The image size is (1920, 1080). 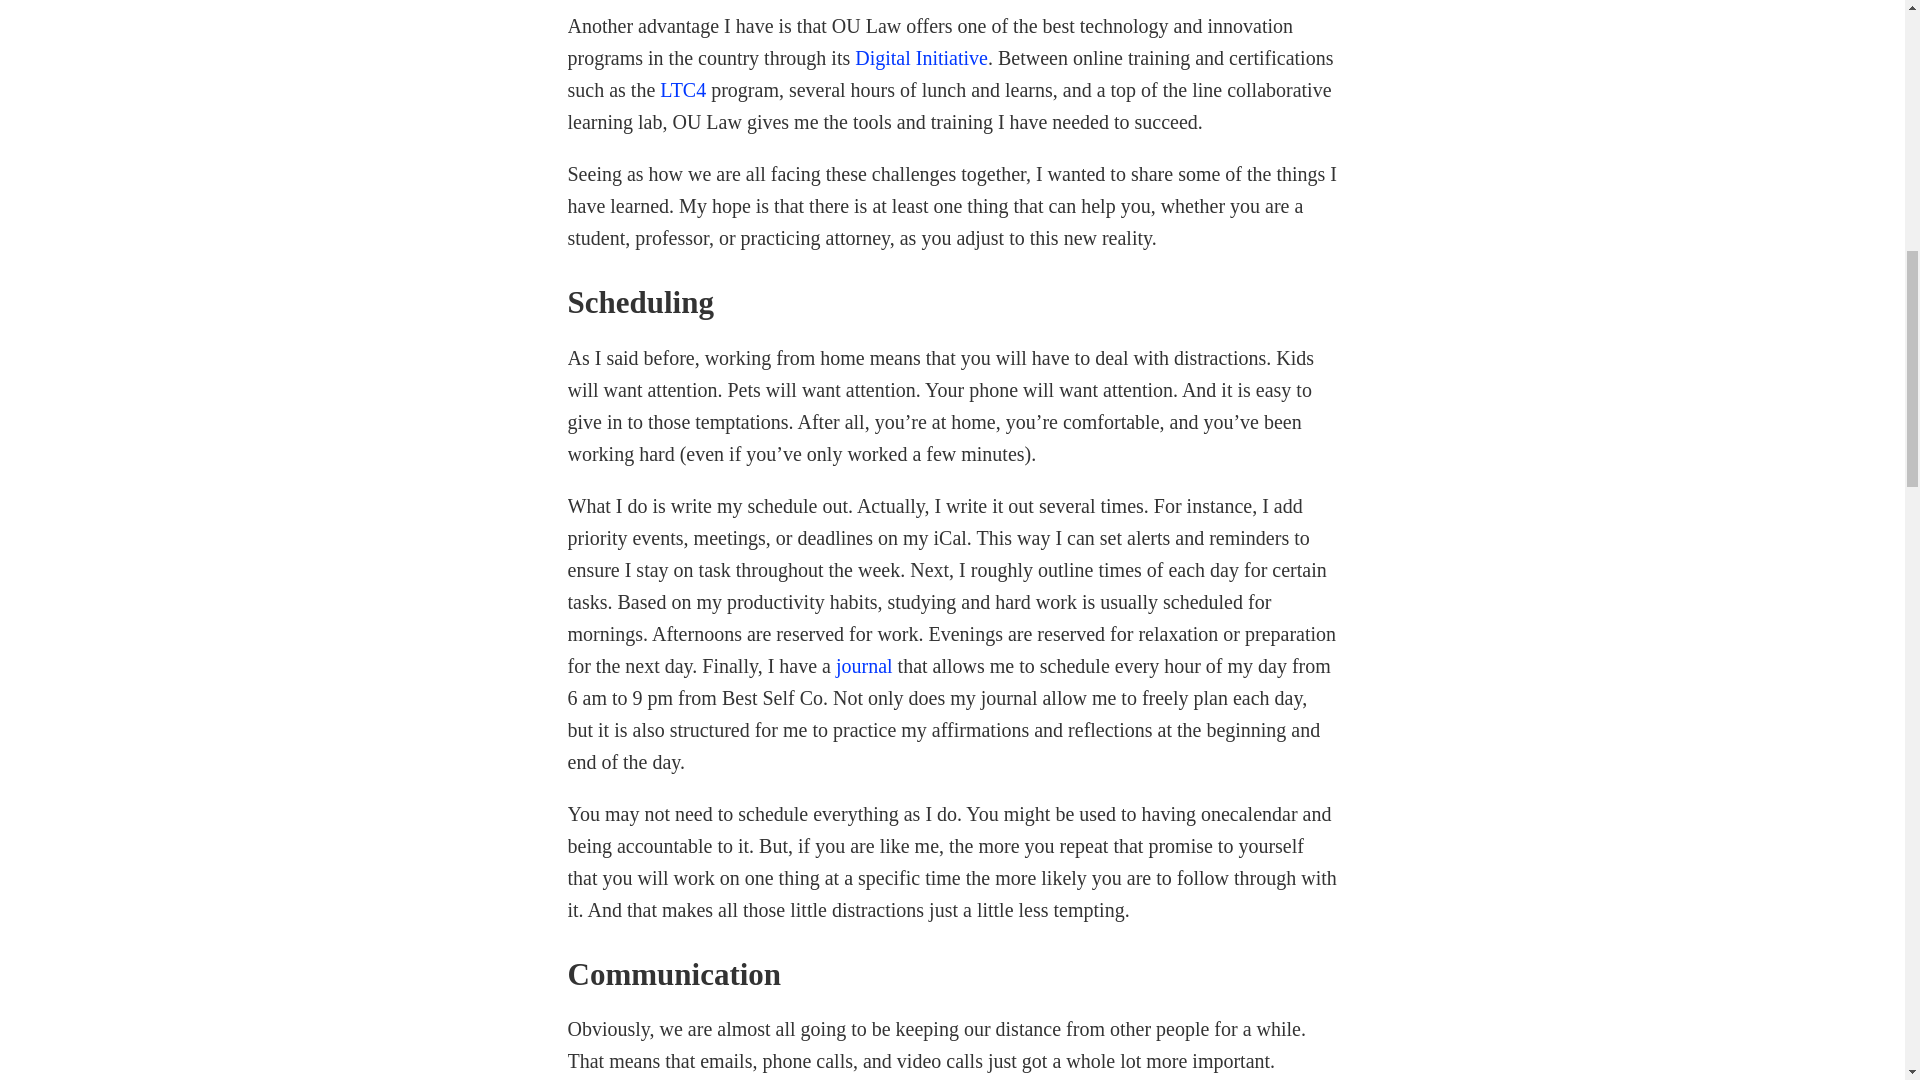 I want to click on journal, so click(x=864, y=666).